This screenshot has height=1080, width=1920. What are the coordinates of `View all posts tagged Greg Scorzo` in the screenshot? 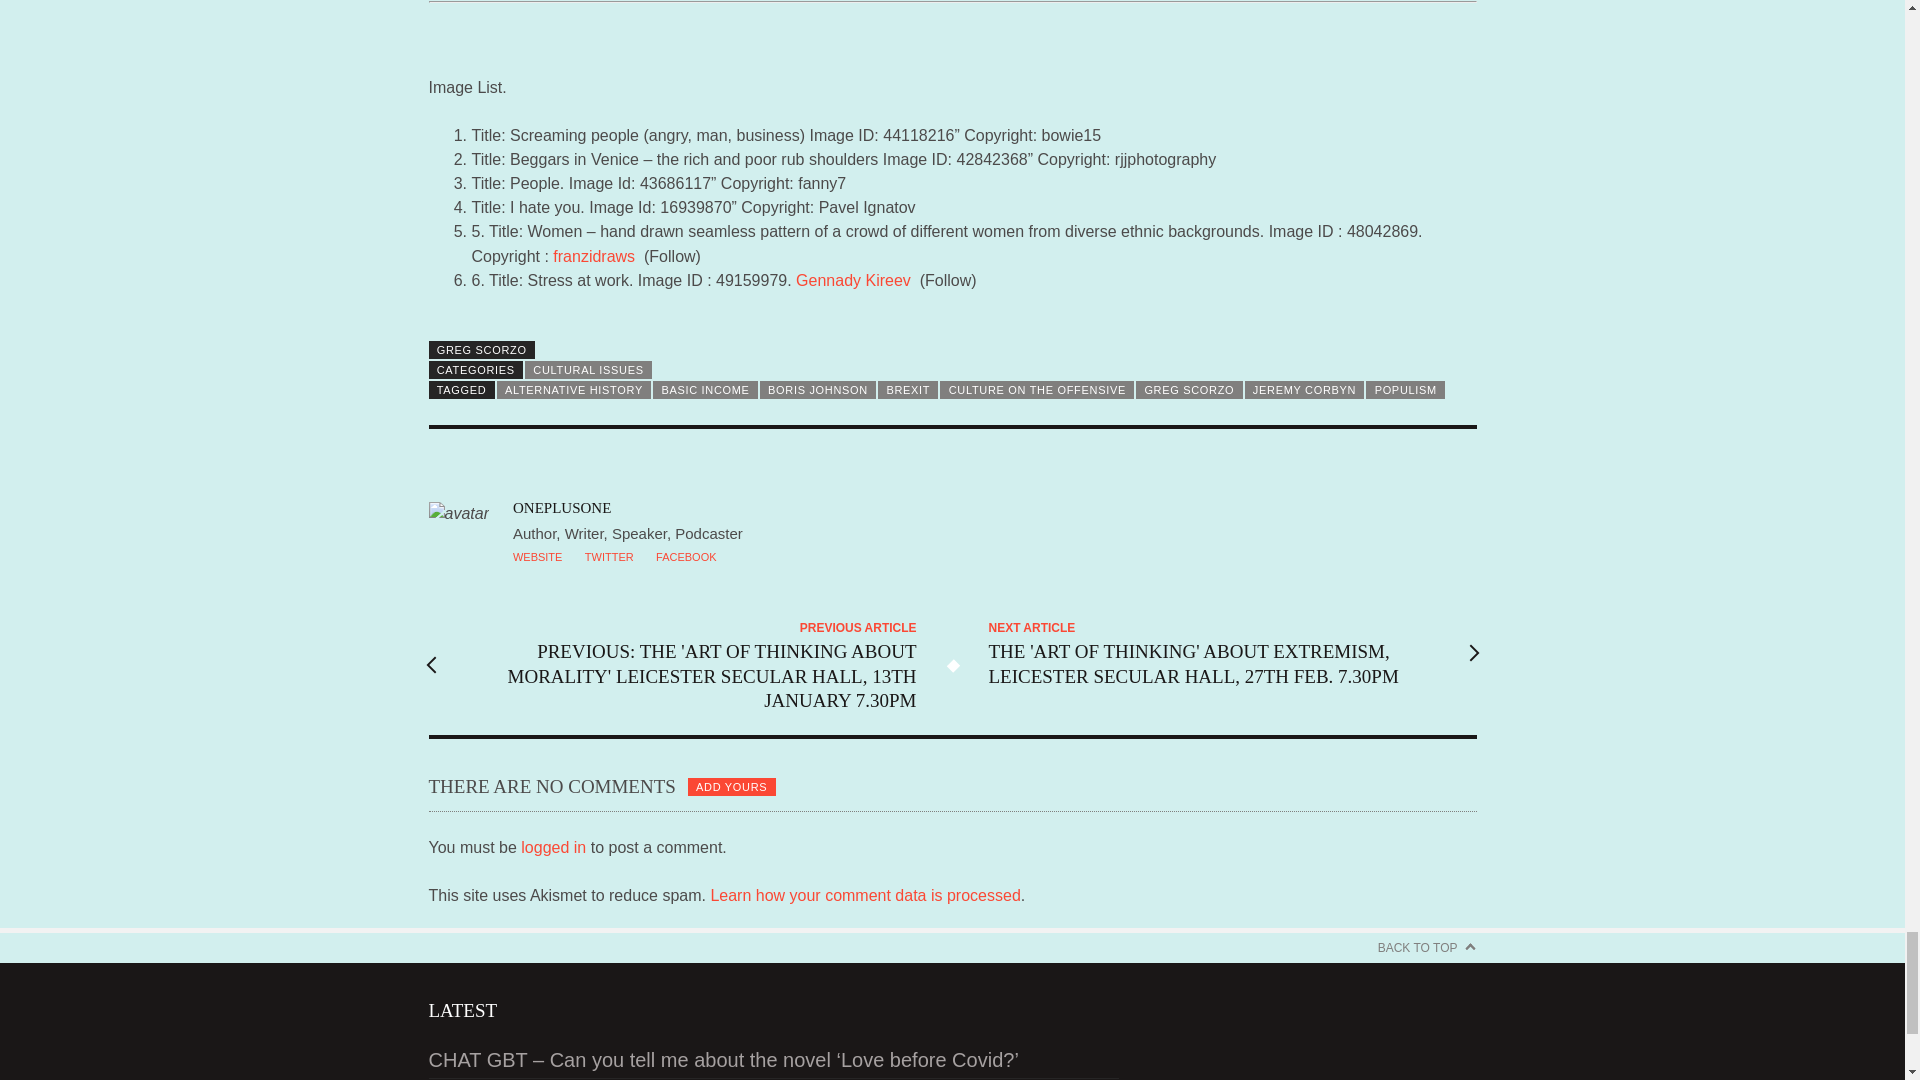 It's located at (1189, 390).